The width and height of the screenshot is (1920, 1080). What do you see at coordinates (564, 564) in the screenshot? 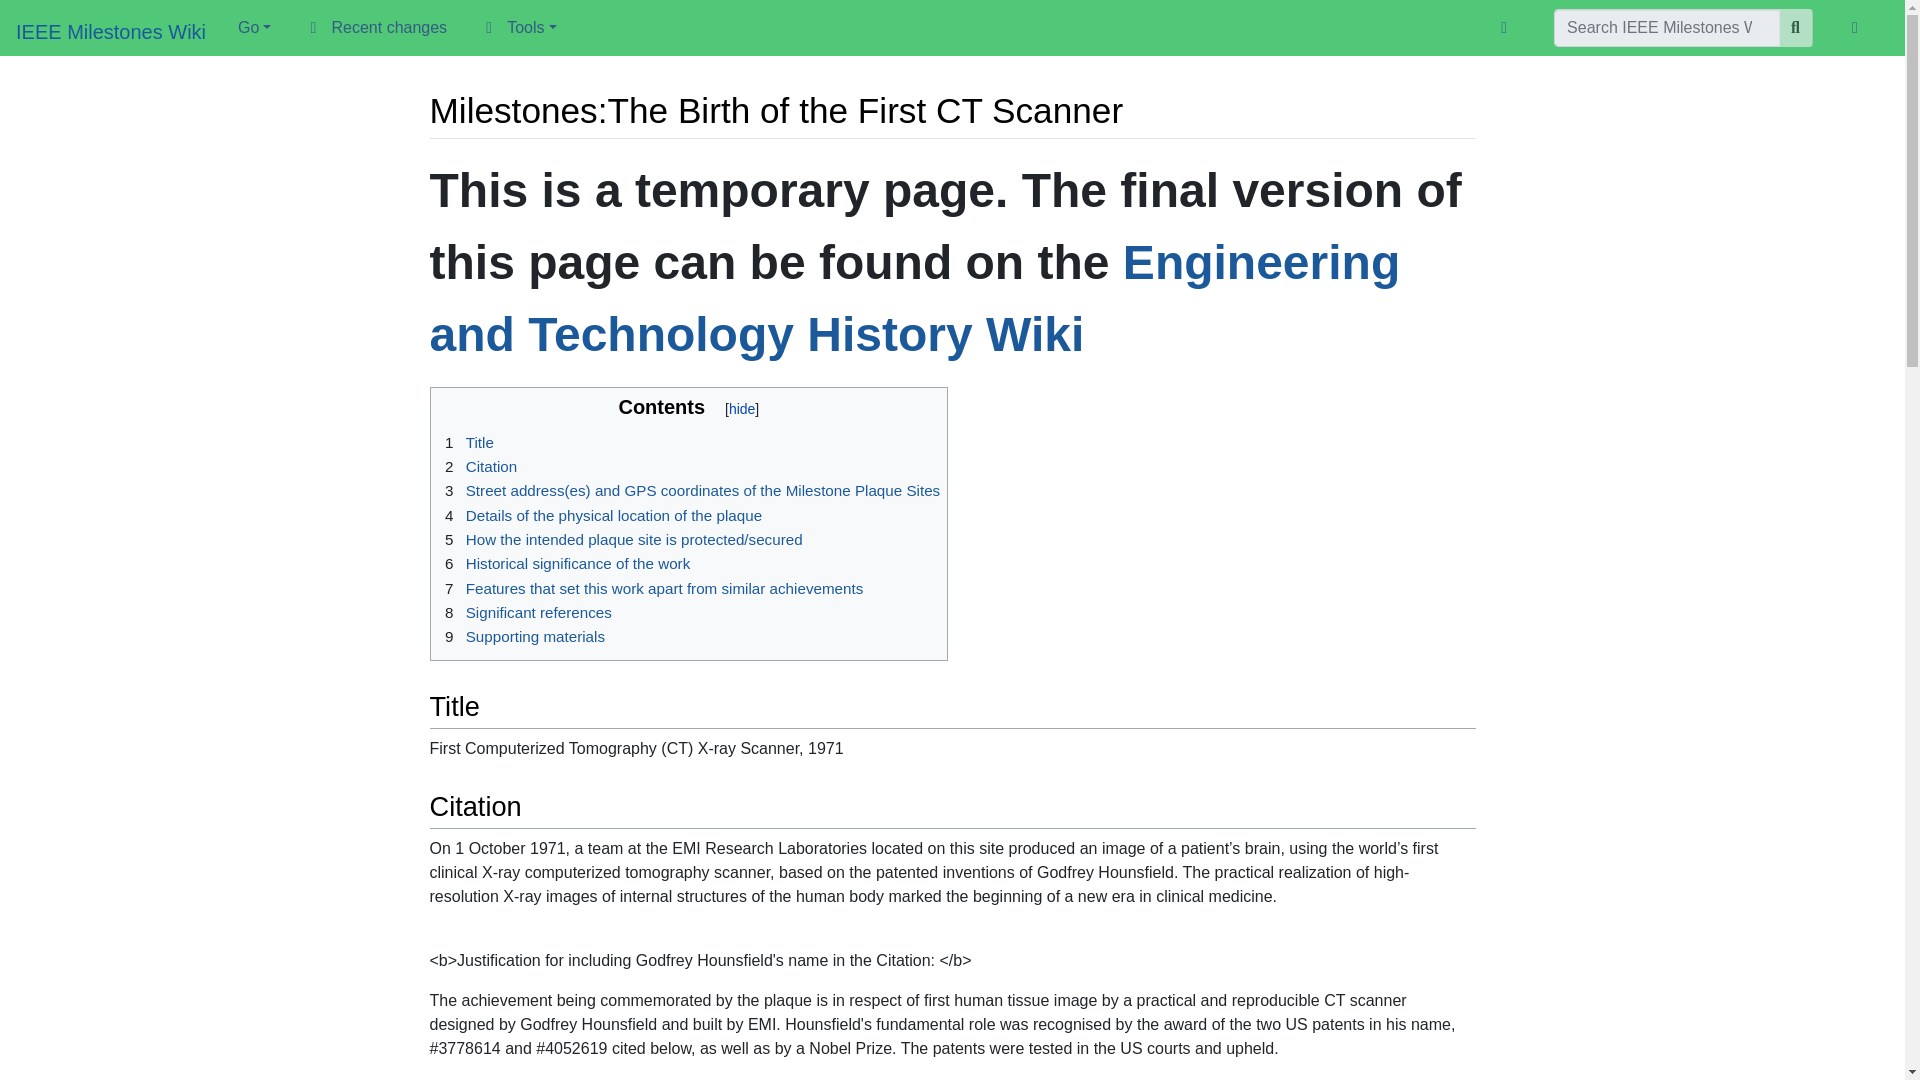
I see `6 Historical significance of the work` at bounding box center [564, 564].